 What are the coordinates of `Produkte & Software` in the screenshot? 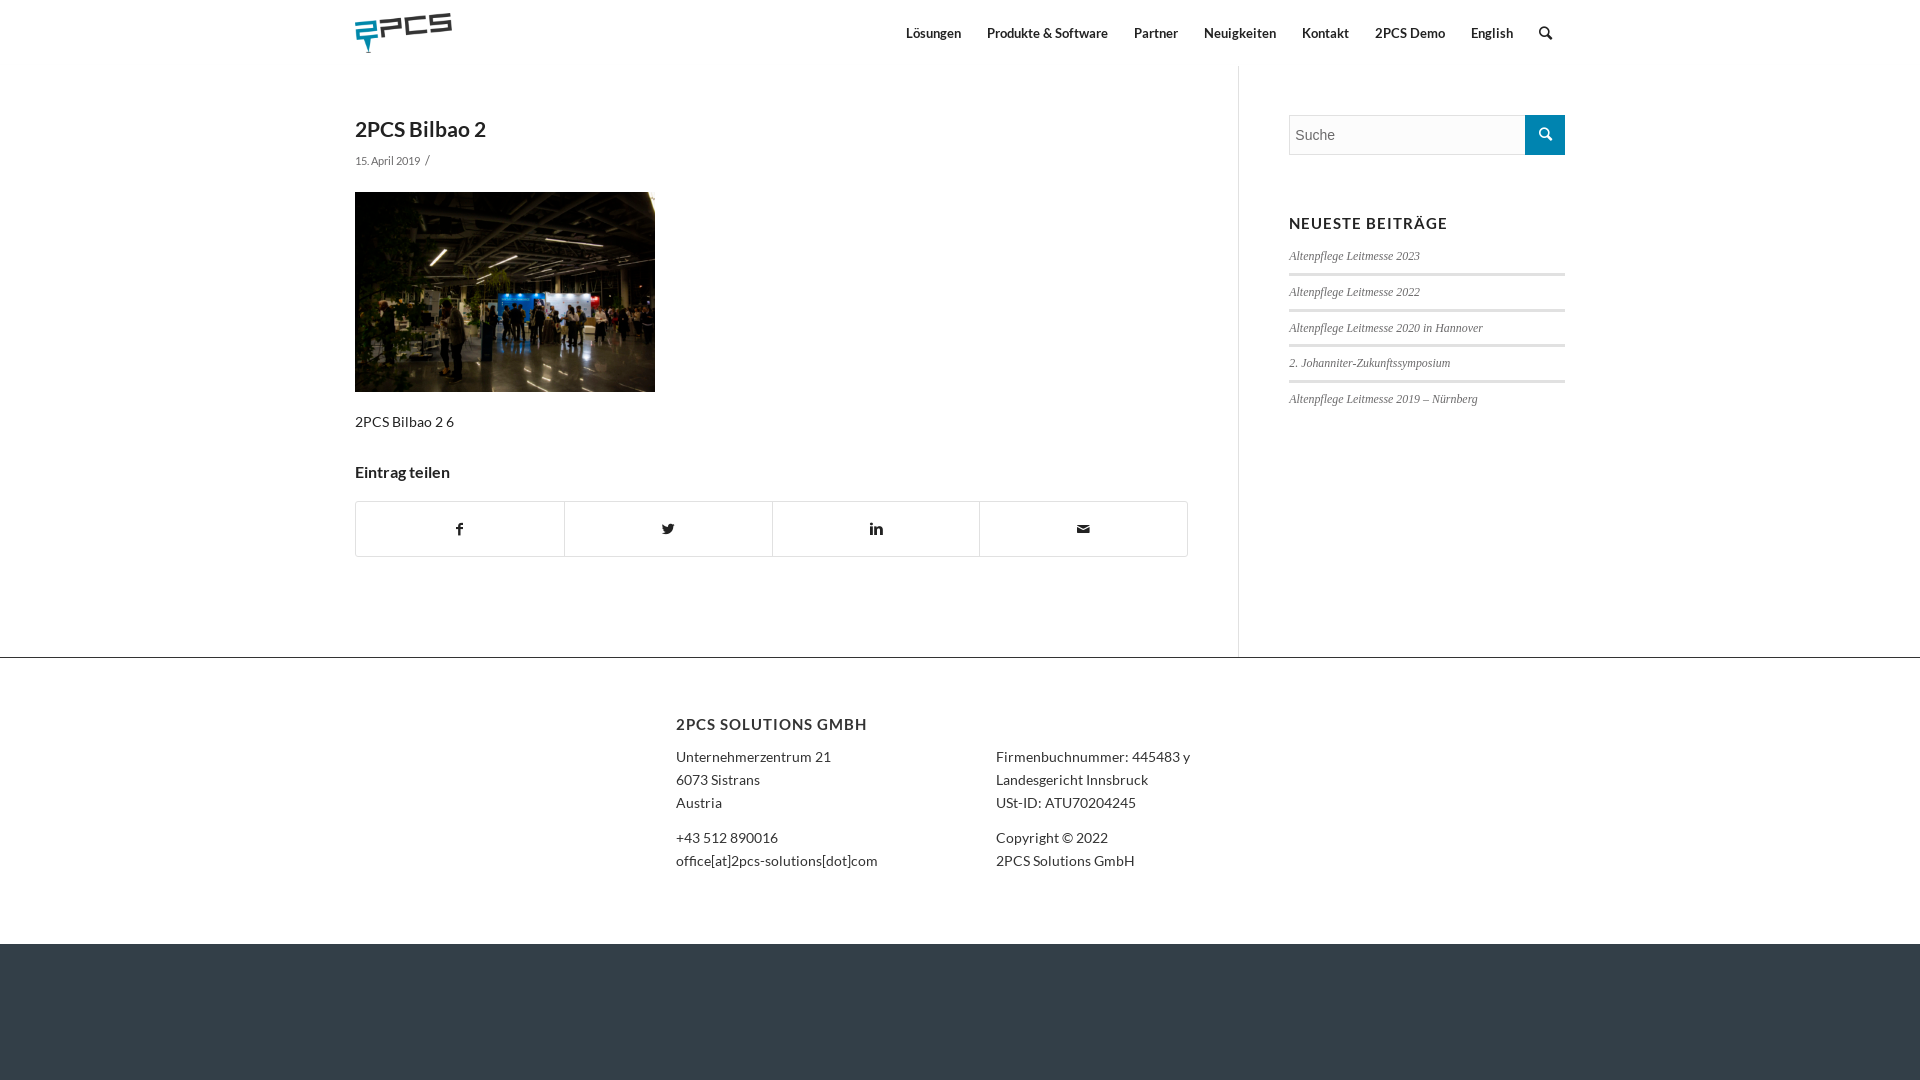 It's located at (1048, 33).